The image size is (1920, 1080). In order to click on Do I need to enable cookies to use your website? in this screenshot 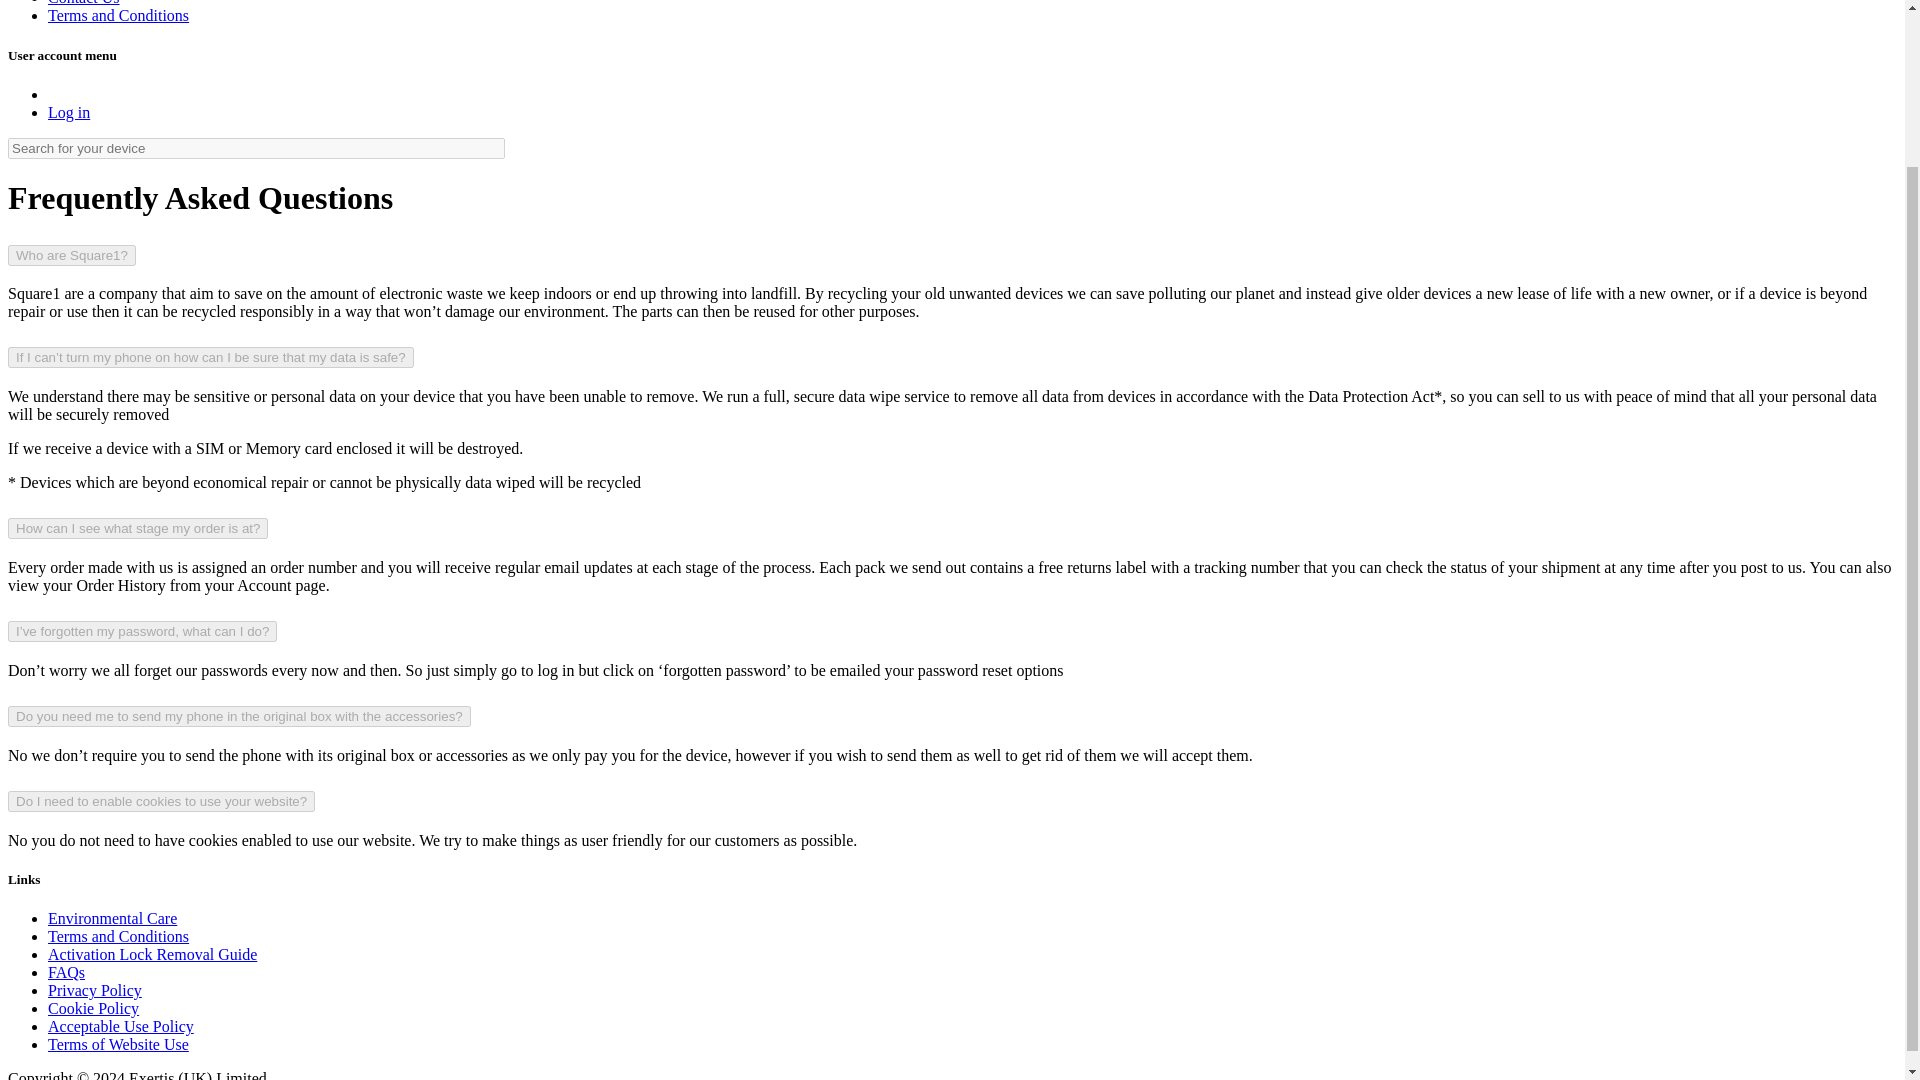, I will do `click(160, 801)`.